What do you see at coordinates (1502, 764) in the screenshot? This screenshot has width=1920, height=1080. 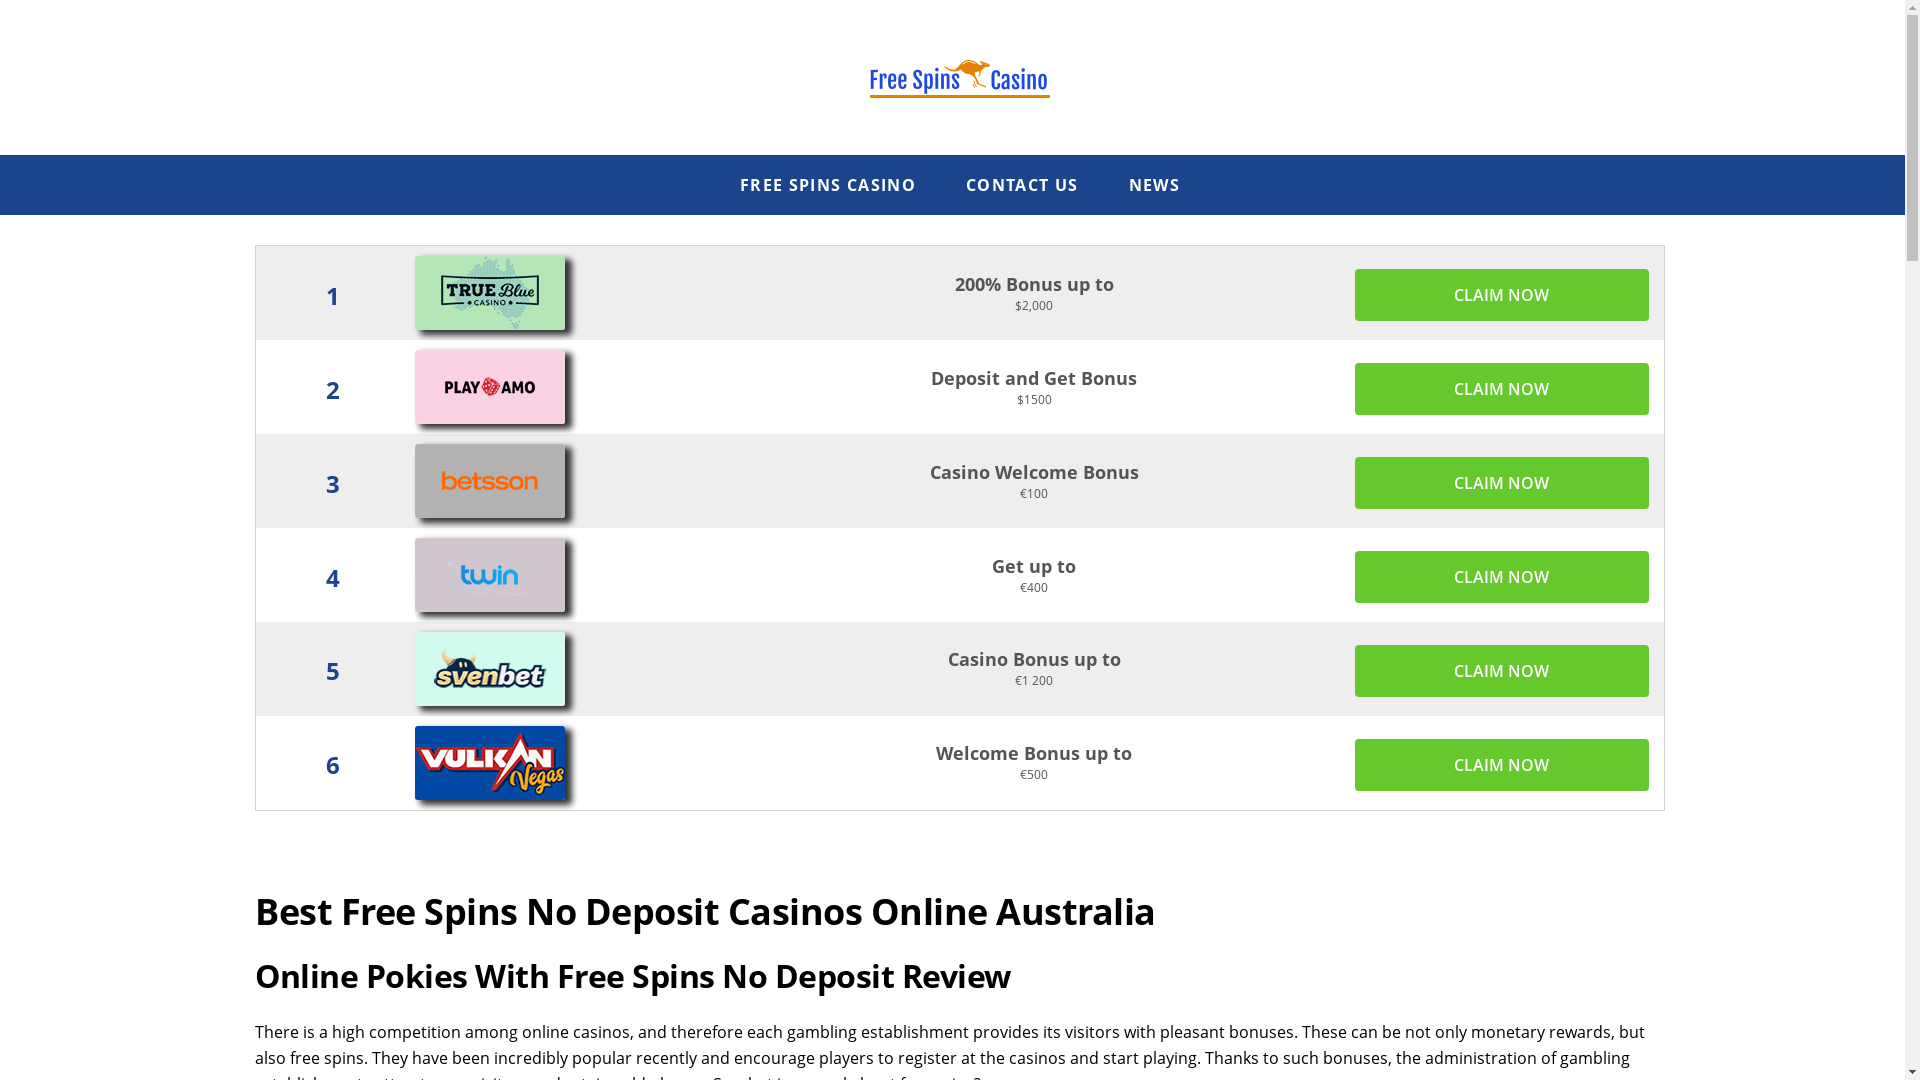 I see `CLAIM NOW` at bounding box center [1502, 764].